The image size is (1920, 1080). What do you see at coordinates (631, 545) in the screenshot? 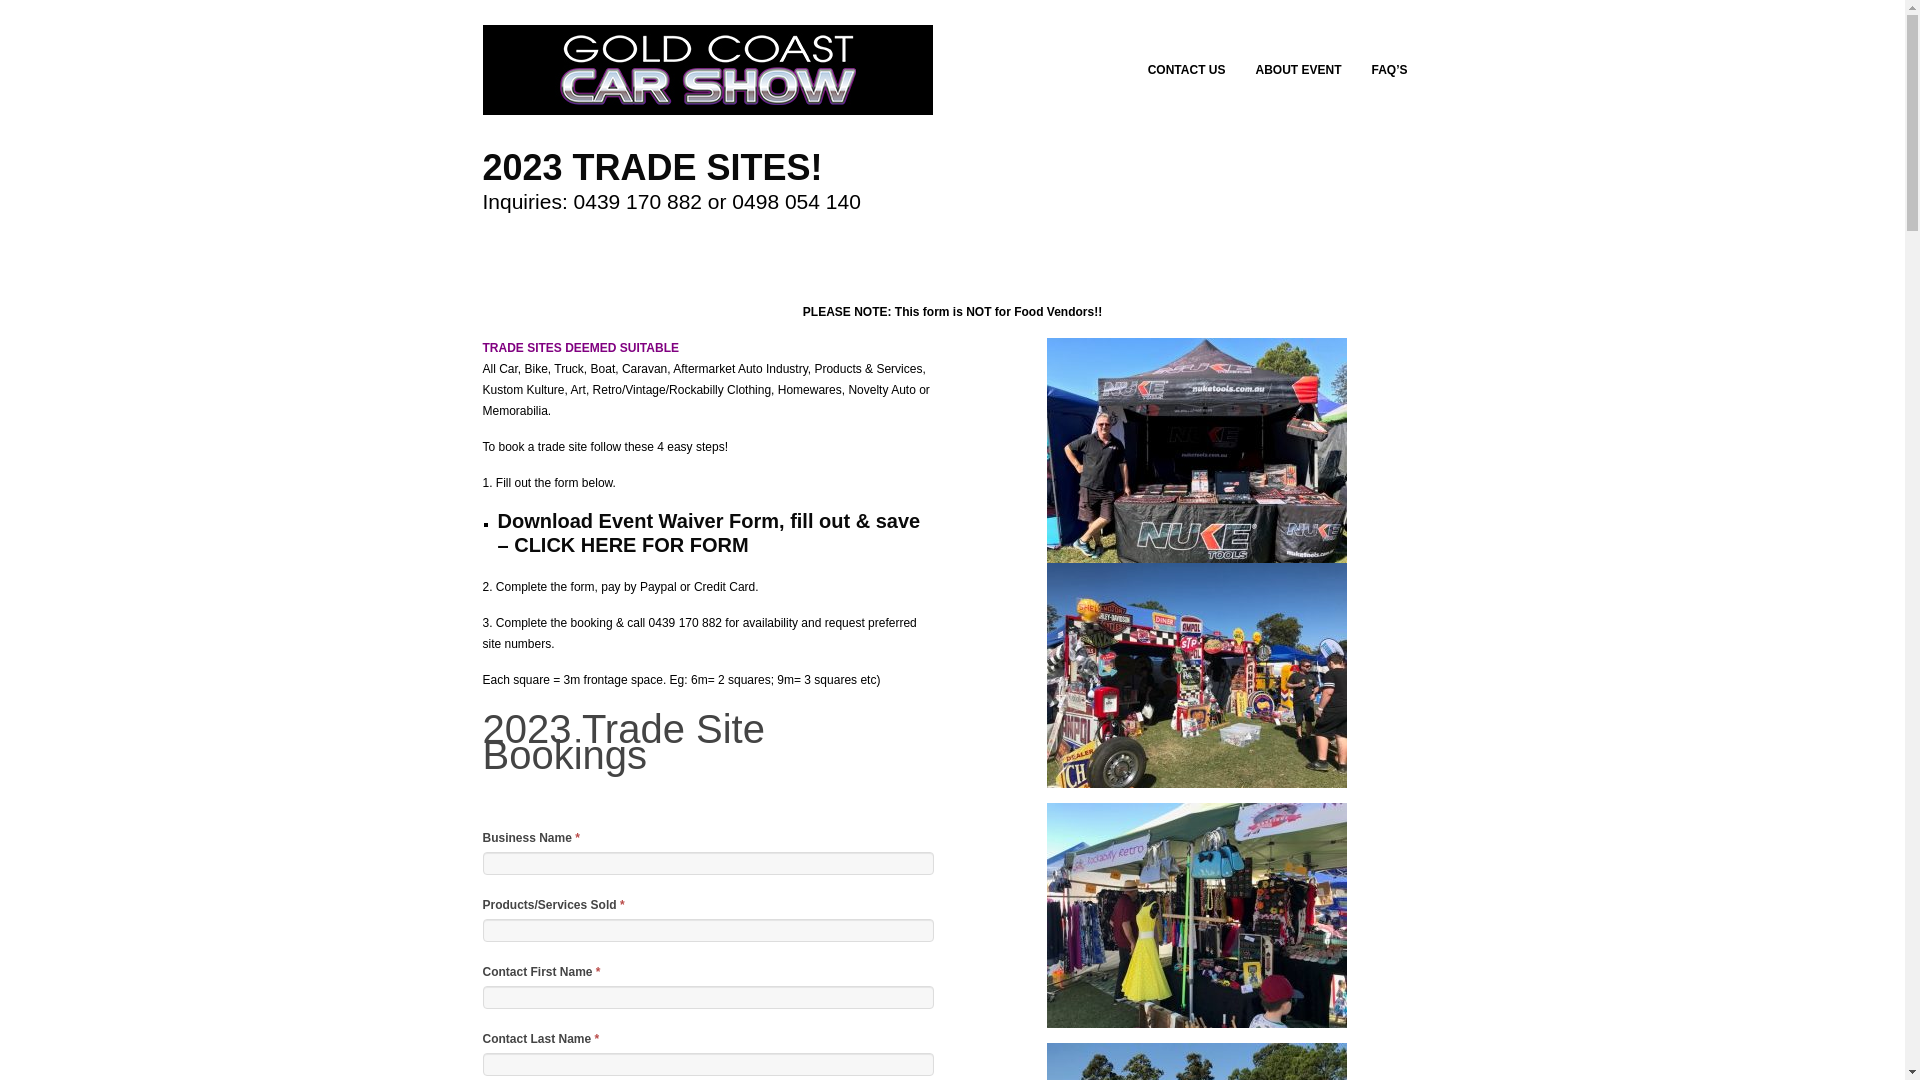
I see `CLICK HERE FOR FORM` at bounding box center [631, 545].